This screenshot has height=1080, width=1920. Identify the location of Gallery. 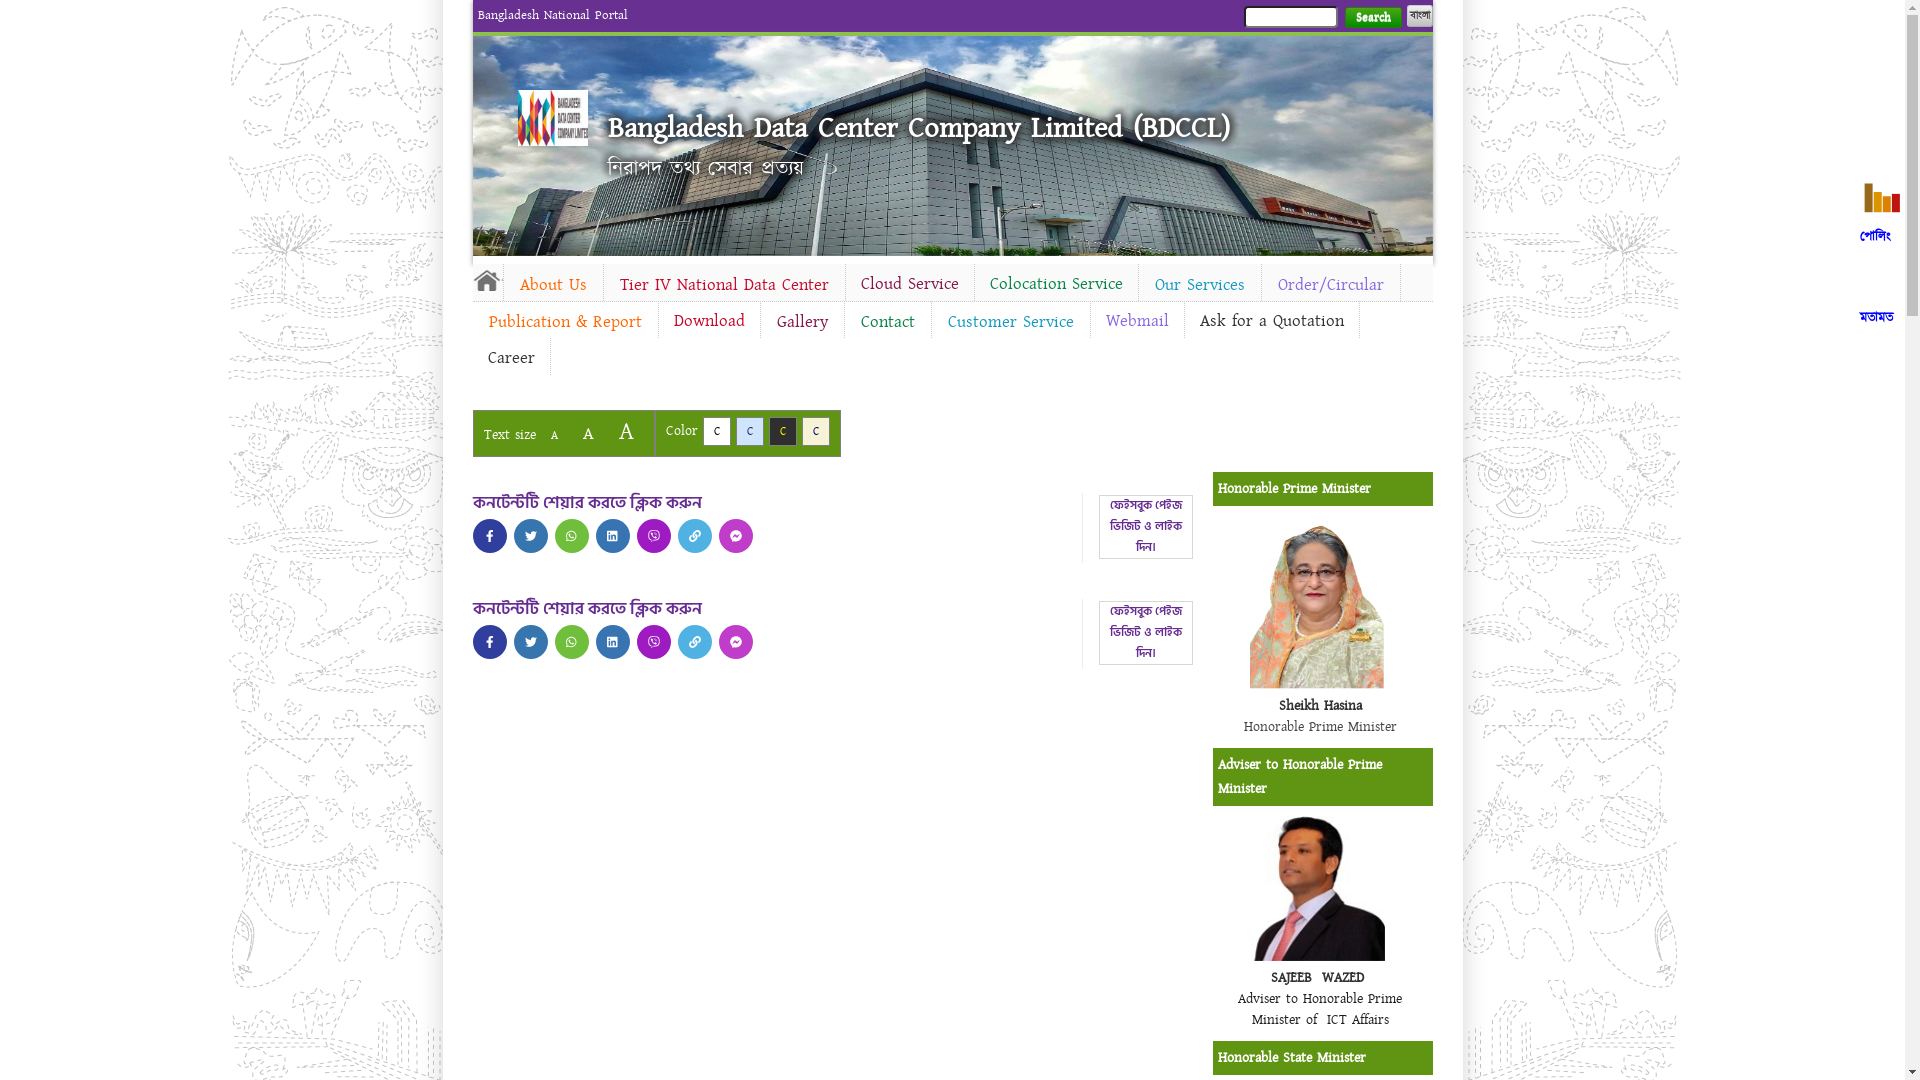
(802, 322).